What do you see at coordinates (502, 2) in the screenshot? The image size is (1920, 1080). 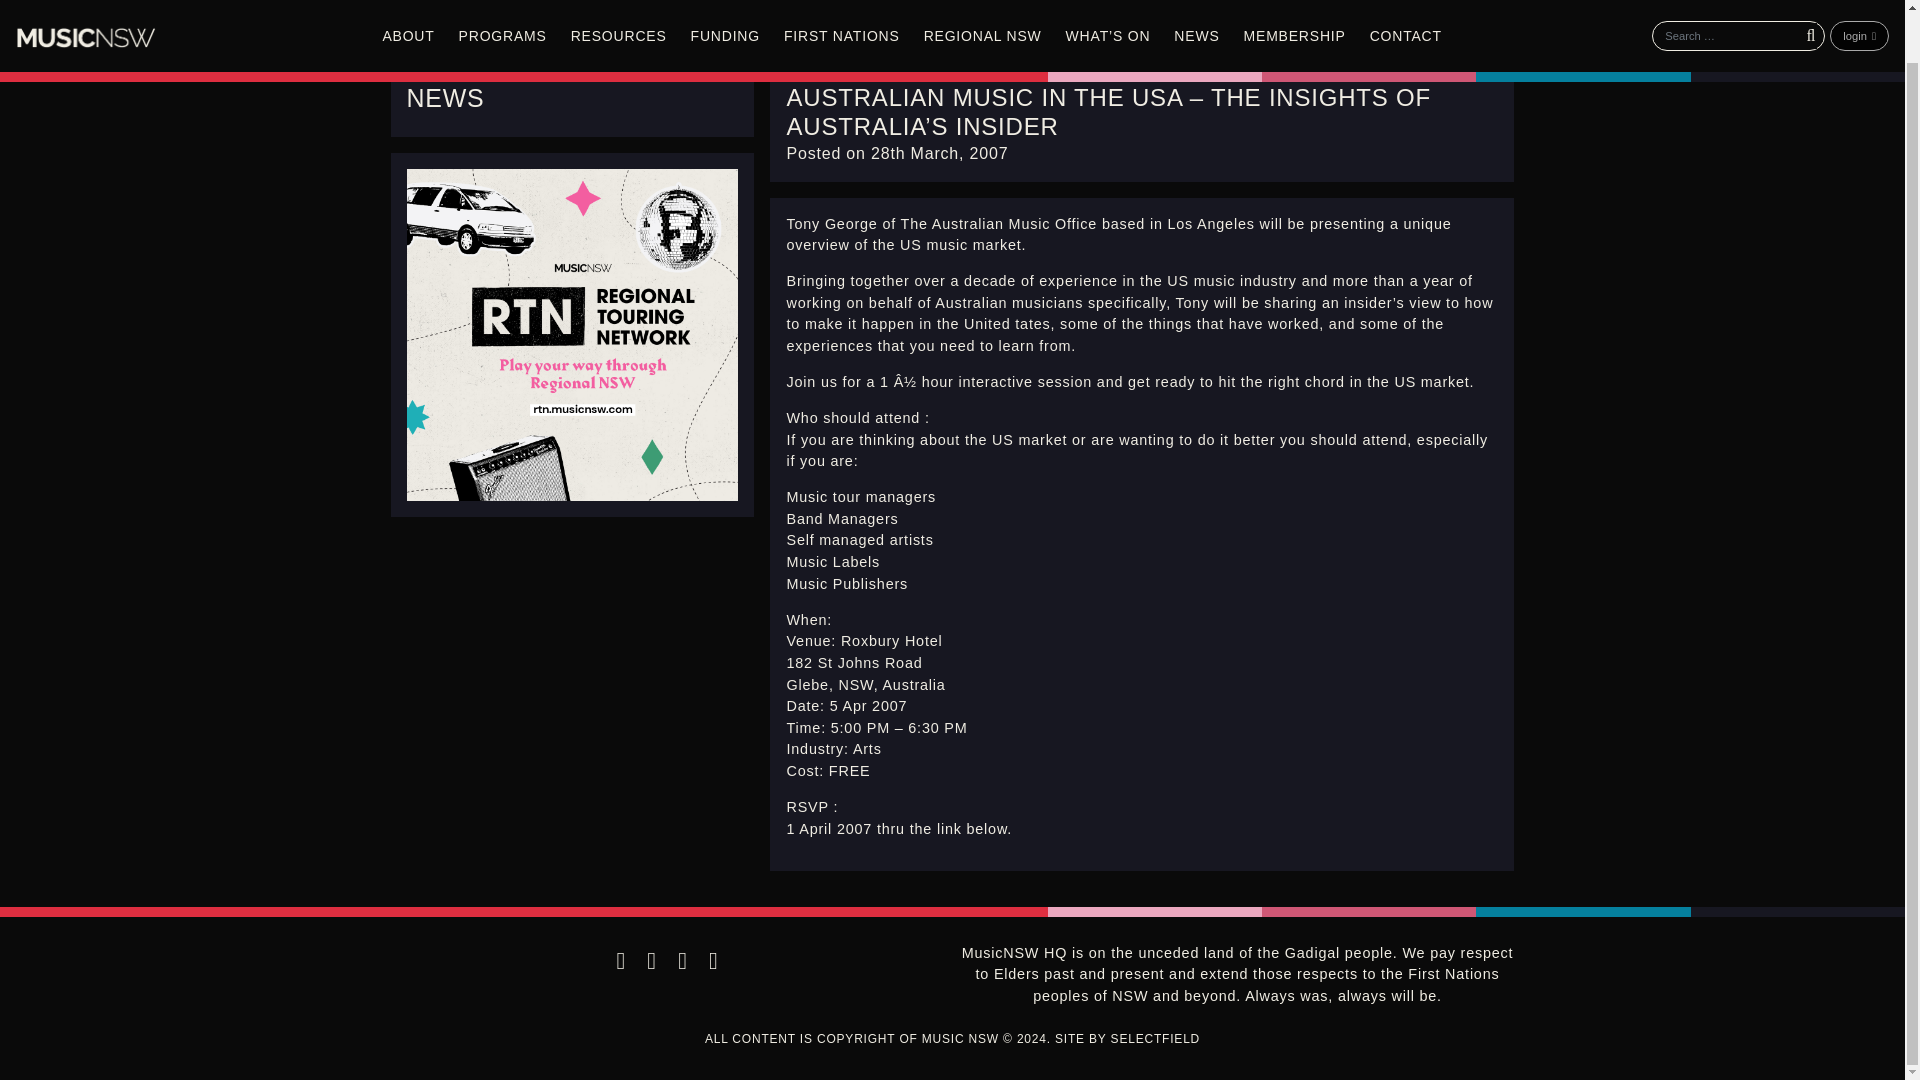 I see `Programs` at bounding box center [502, 2].